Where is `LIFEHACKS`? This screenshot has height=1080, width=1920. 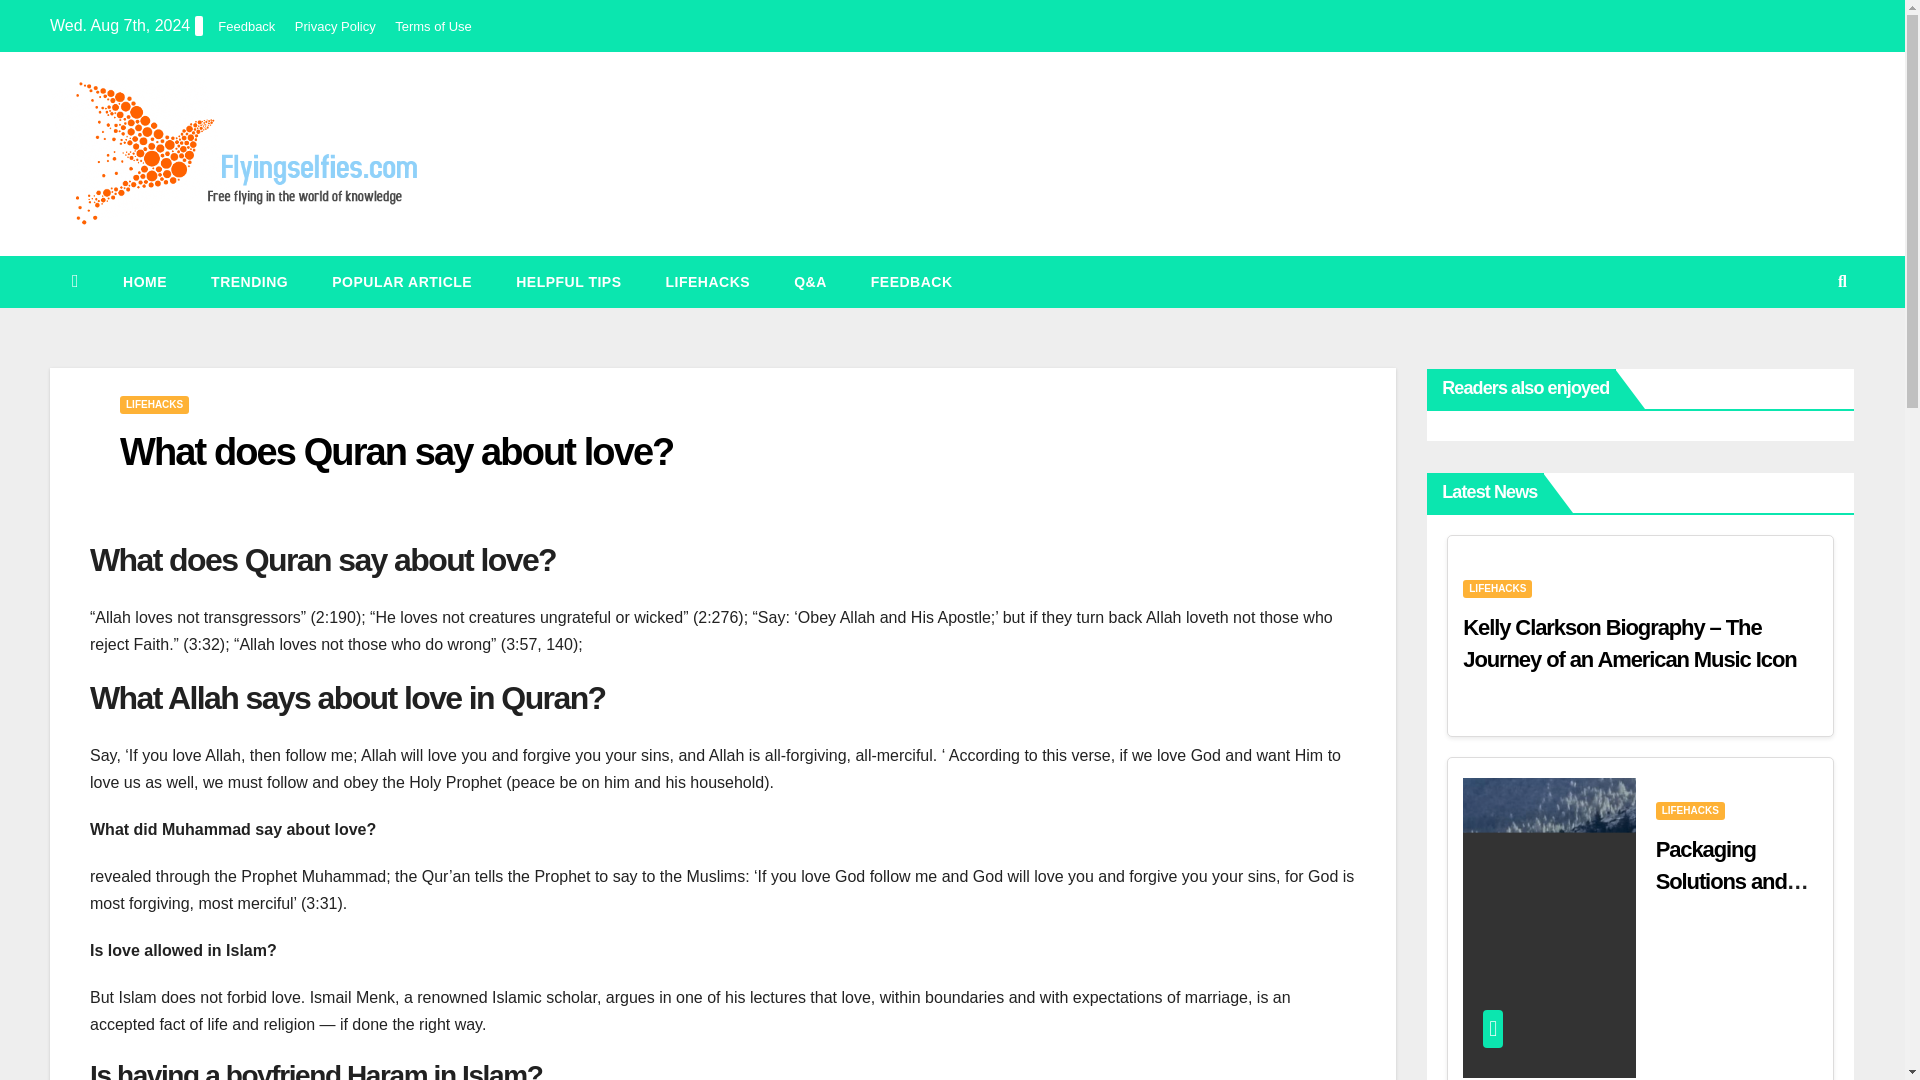
LIFEHACKS is located at coordinates (154, 404).